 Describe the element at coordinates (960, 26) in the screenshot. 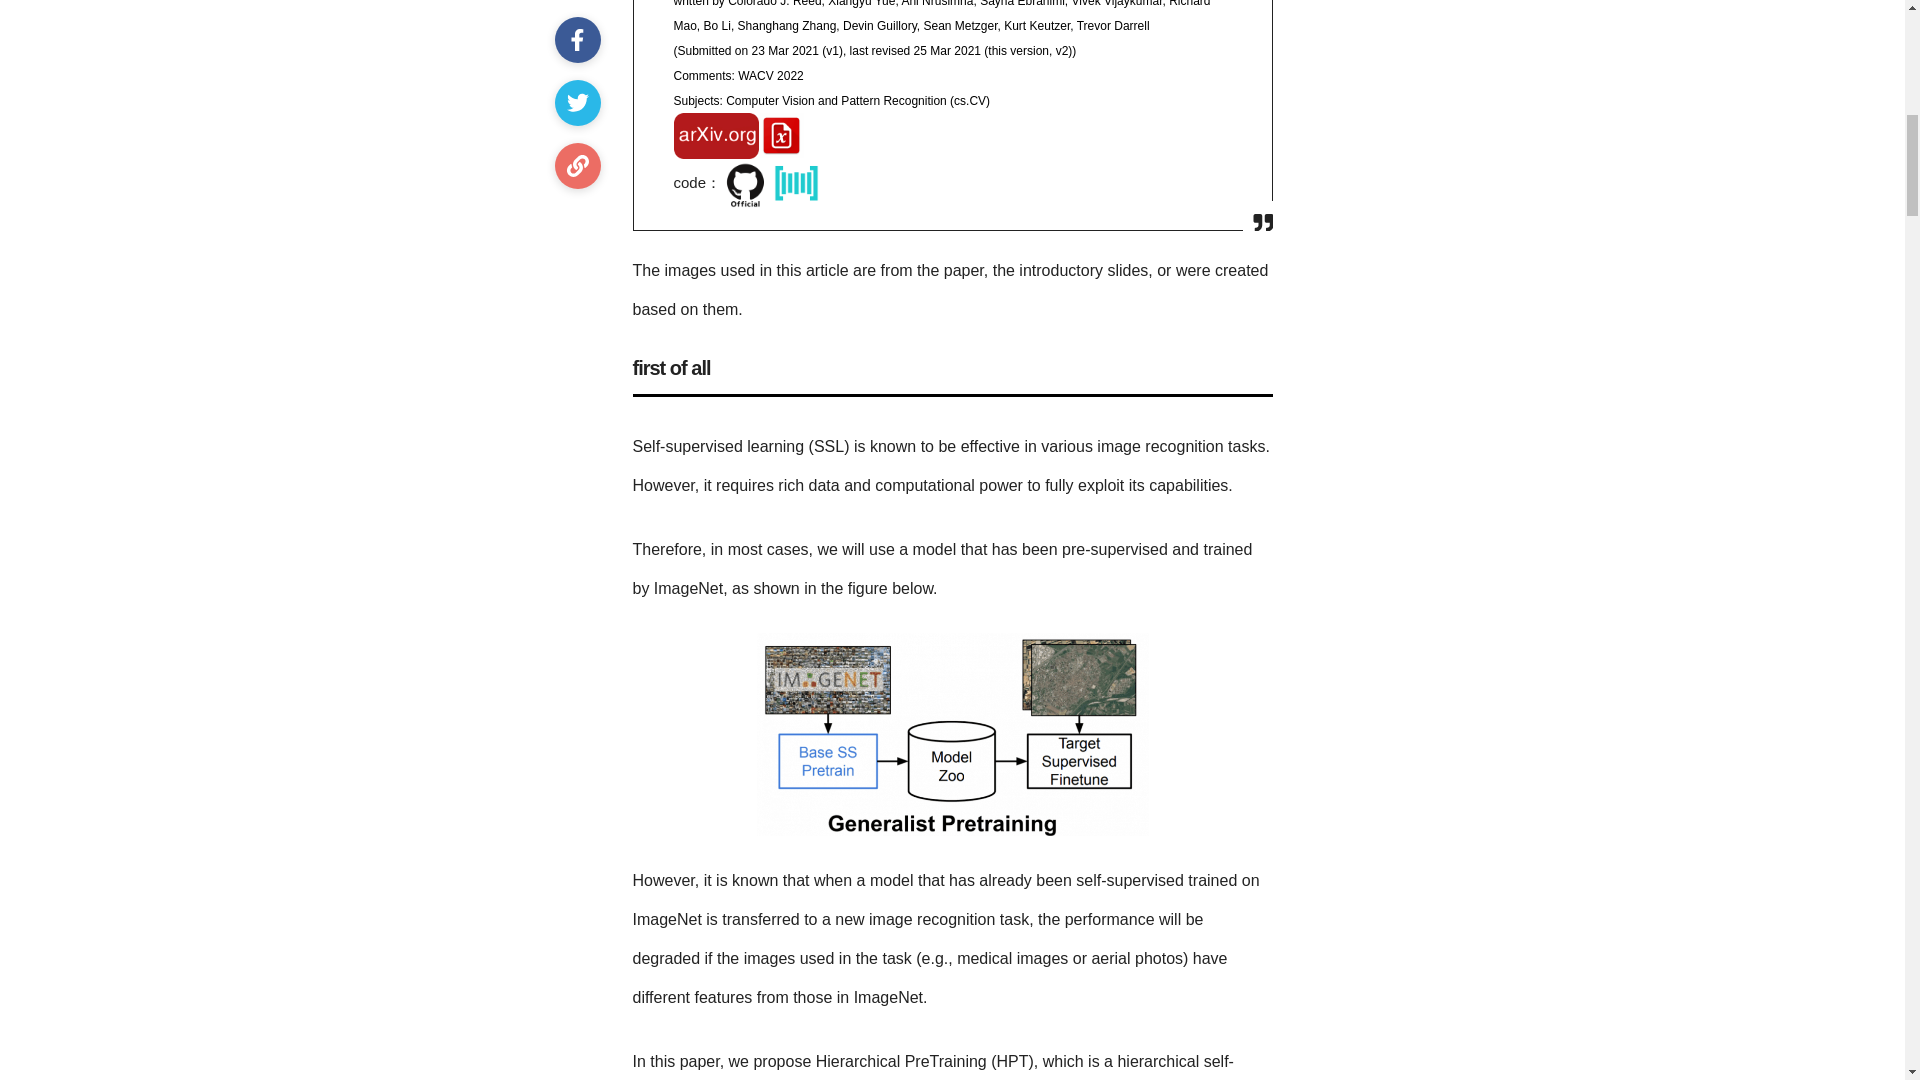

I see `Sean Metzger` at that location.